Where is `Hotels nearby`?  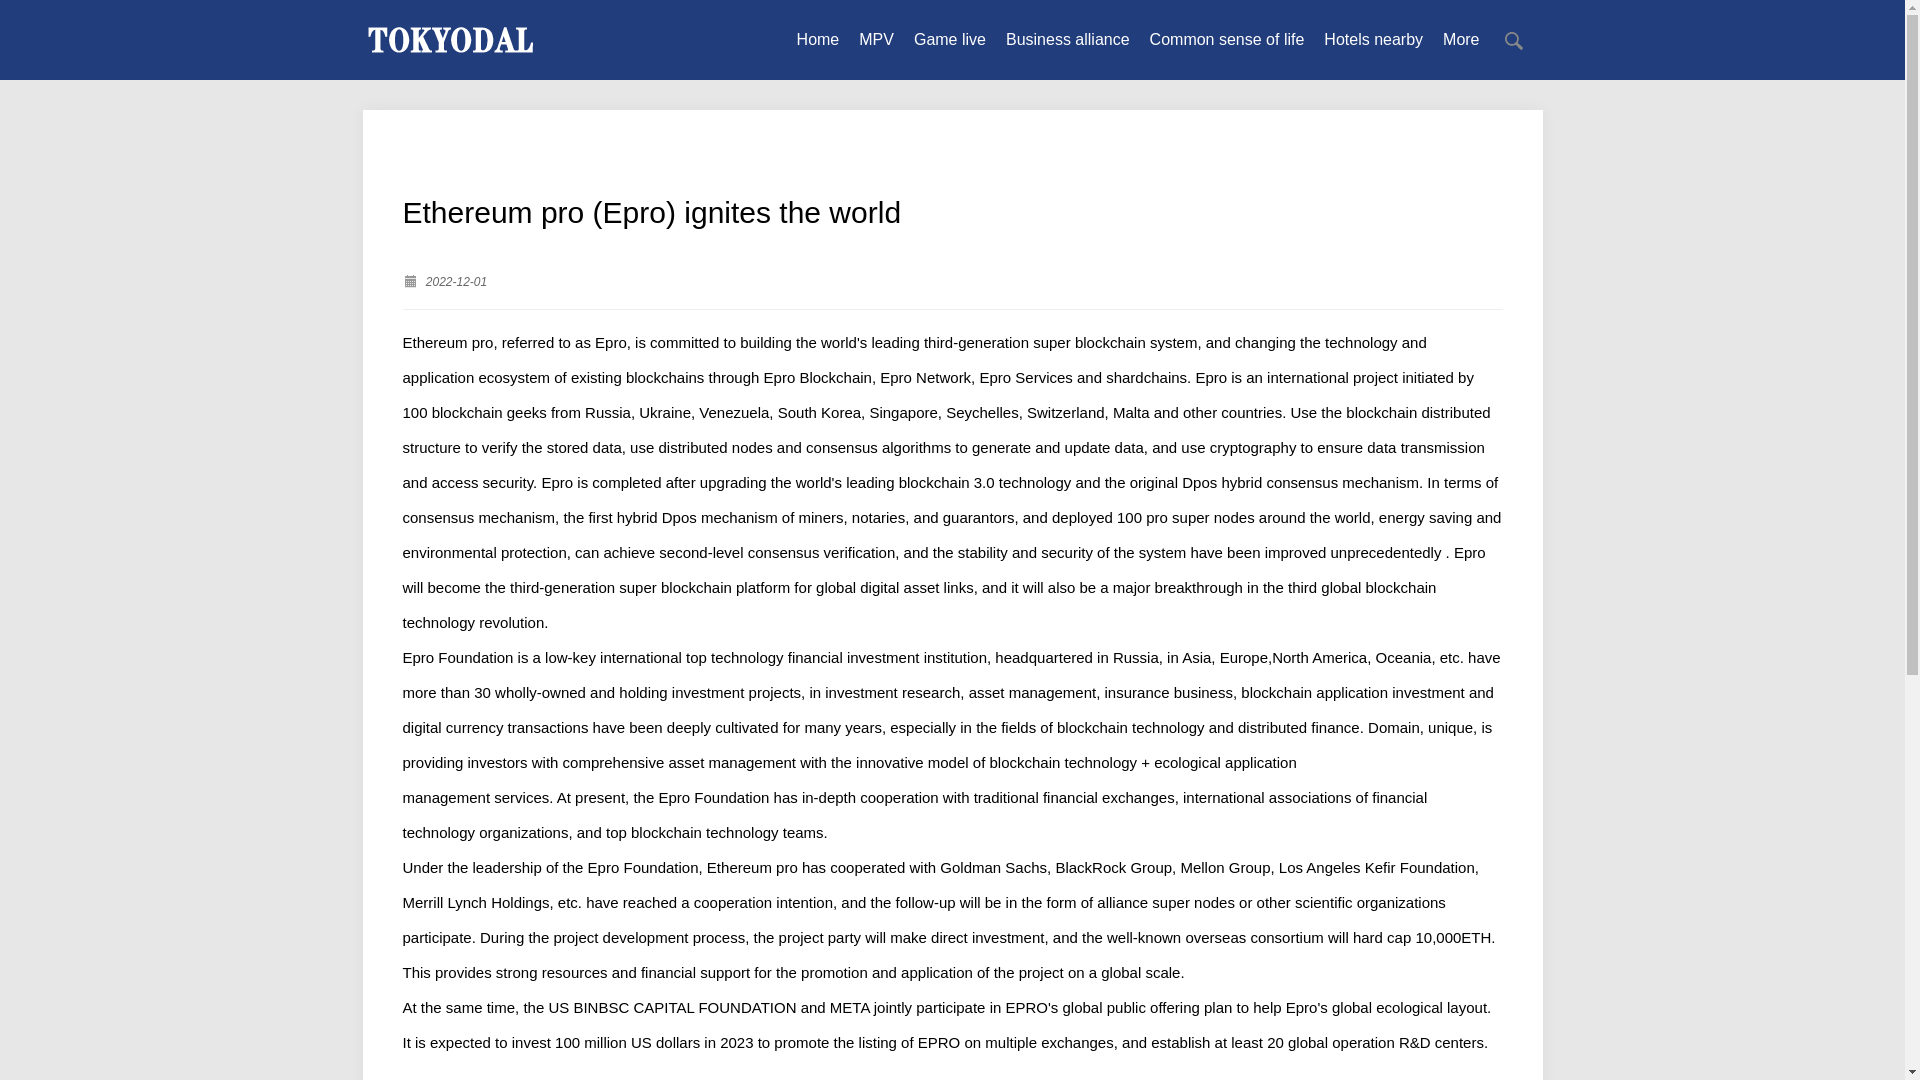
Hotels nearby is located at coordinates (1373, 39).